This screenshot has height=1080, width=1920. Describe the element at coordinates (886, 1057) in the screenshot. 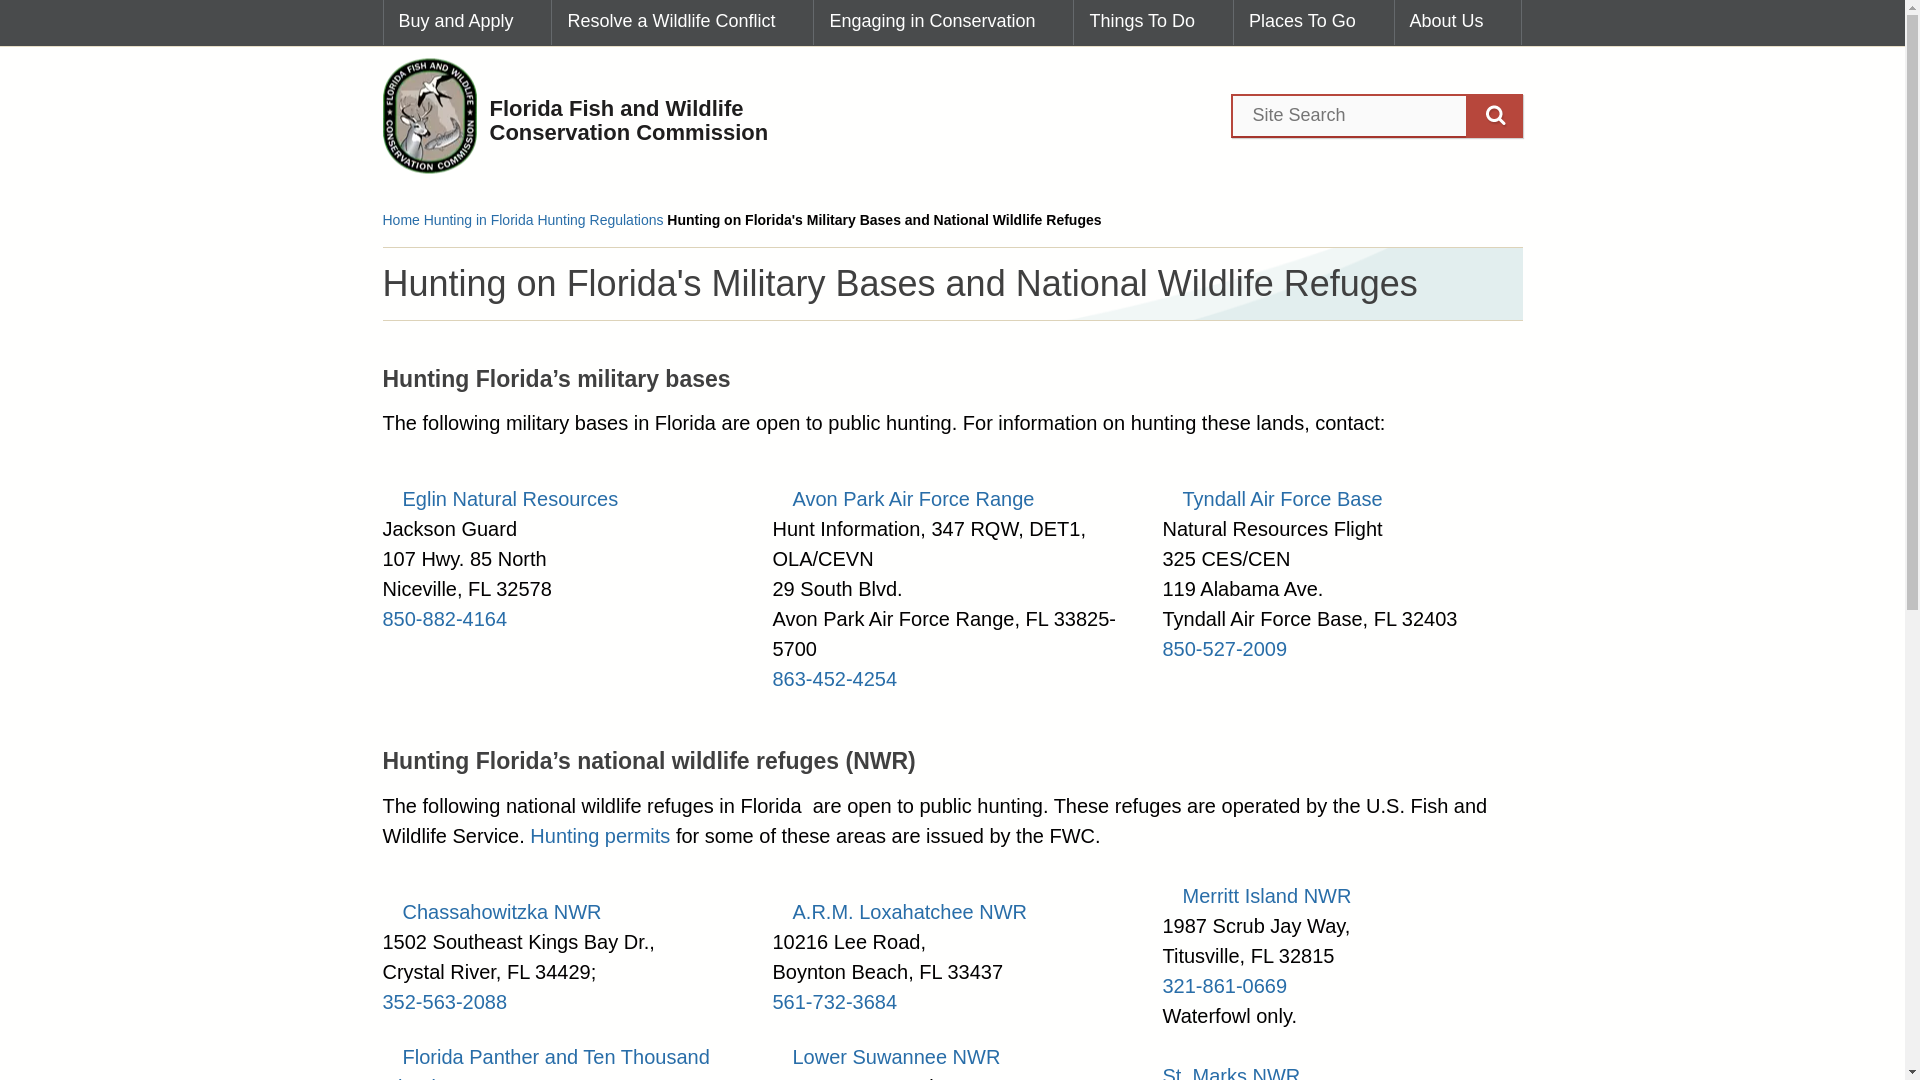

I see `Lower Suwannee NWR` at that location.